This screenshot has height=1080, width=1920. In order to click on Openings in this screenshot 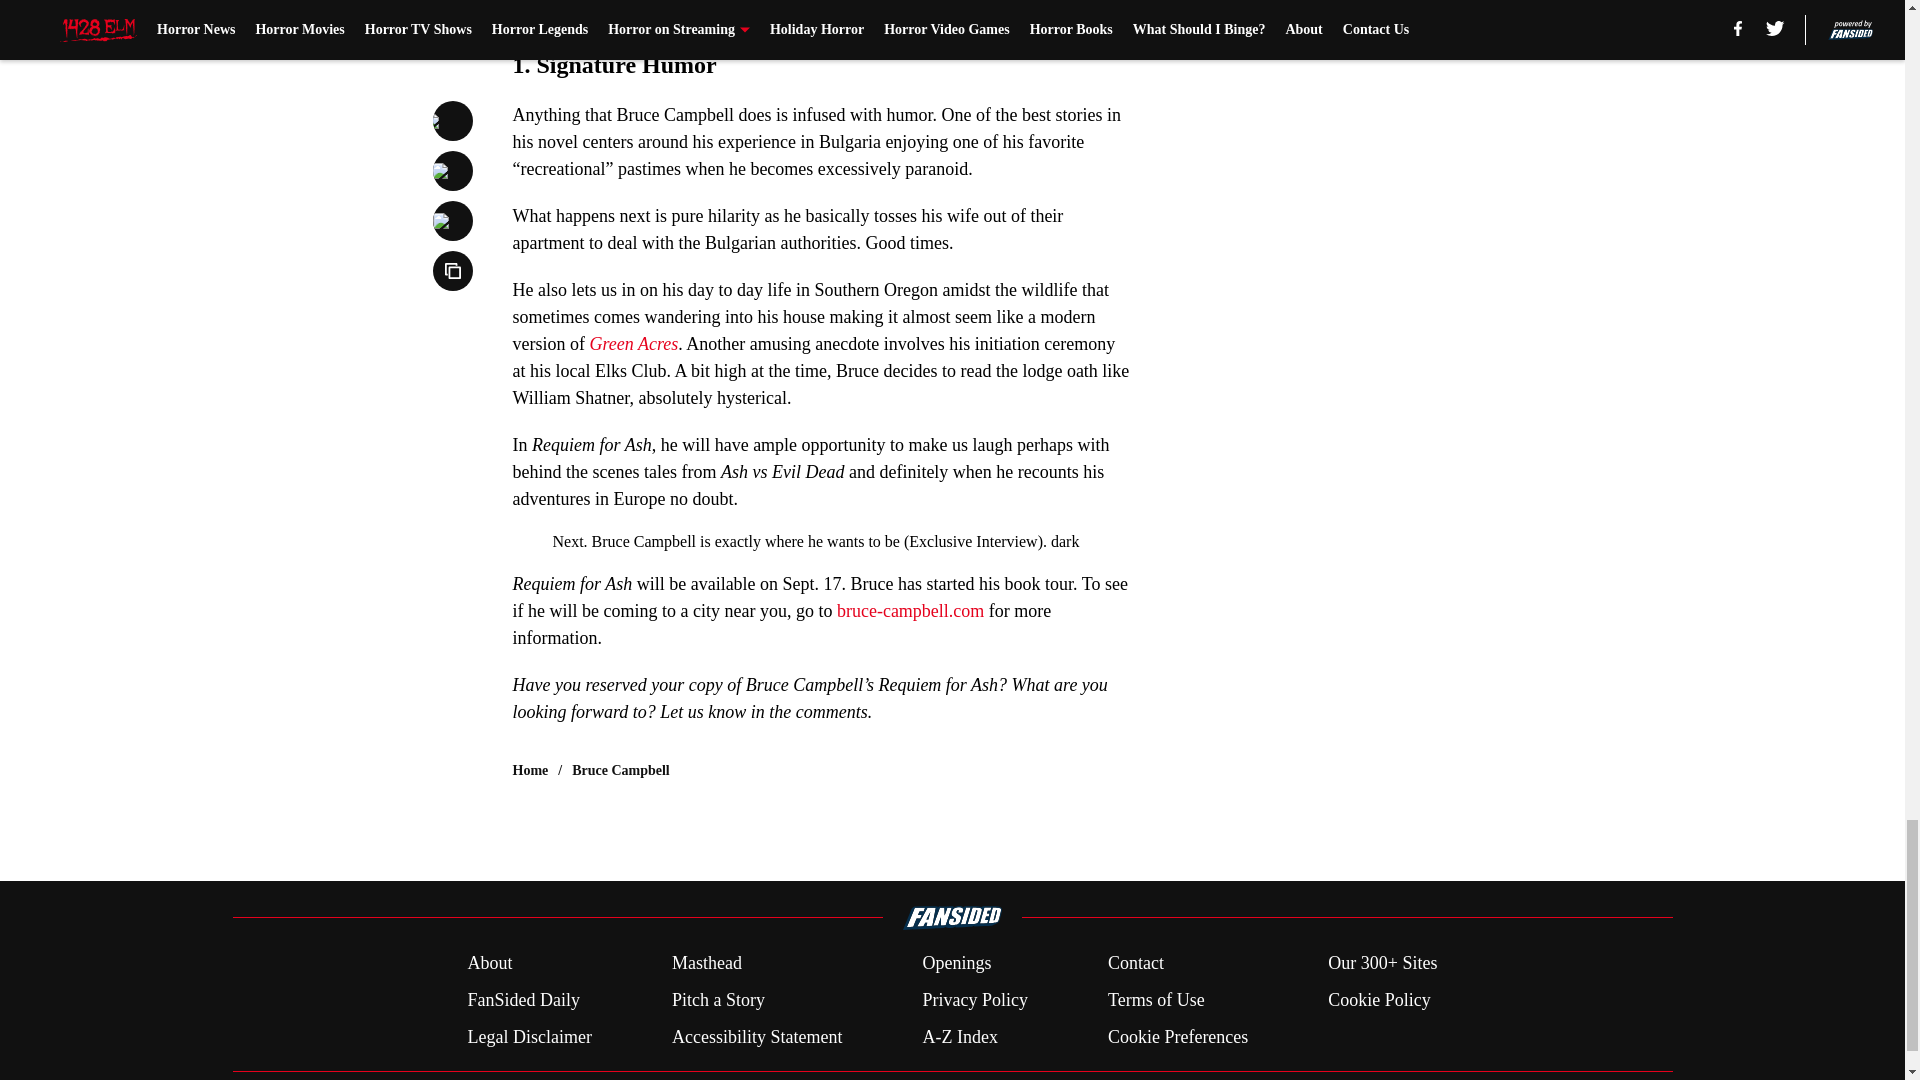, I will do `click(956, 964)`.